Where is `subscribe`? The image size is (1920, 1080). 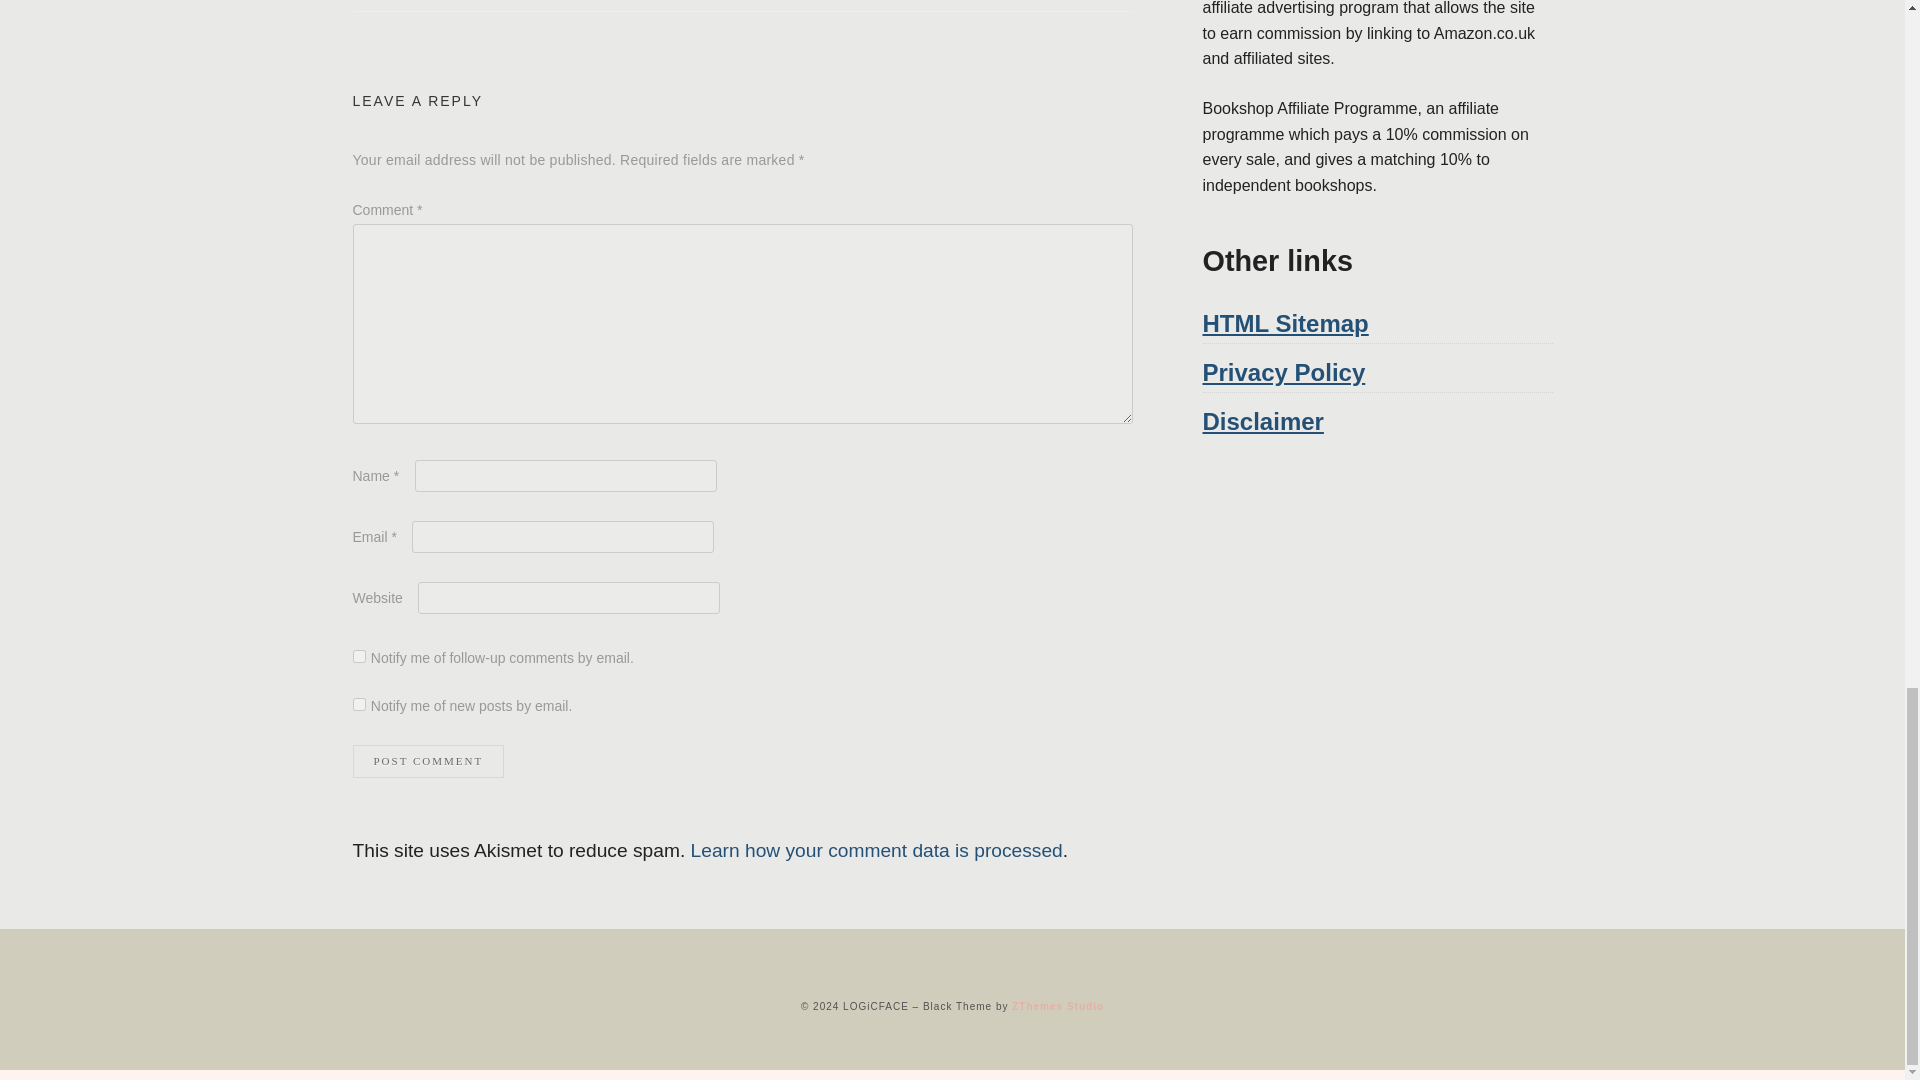 subscribe is located at coordinates (358, 656).